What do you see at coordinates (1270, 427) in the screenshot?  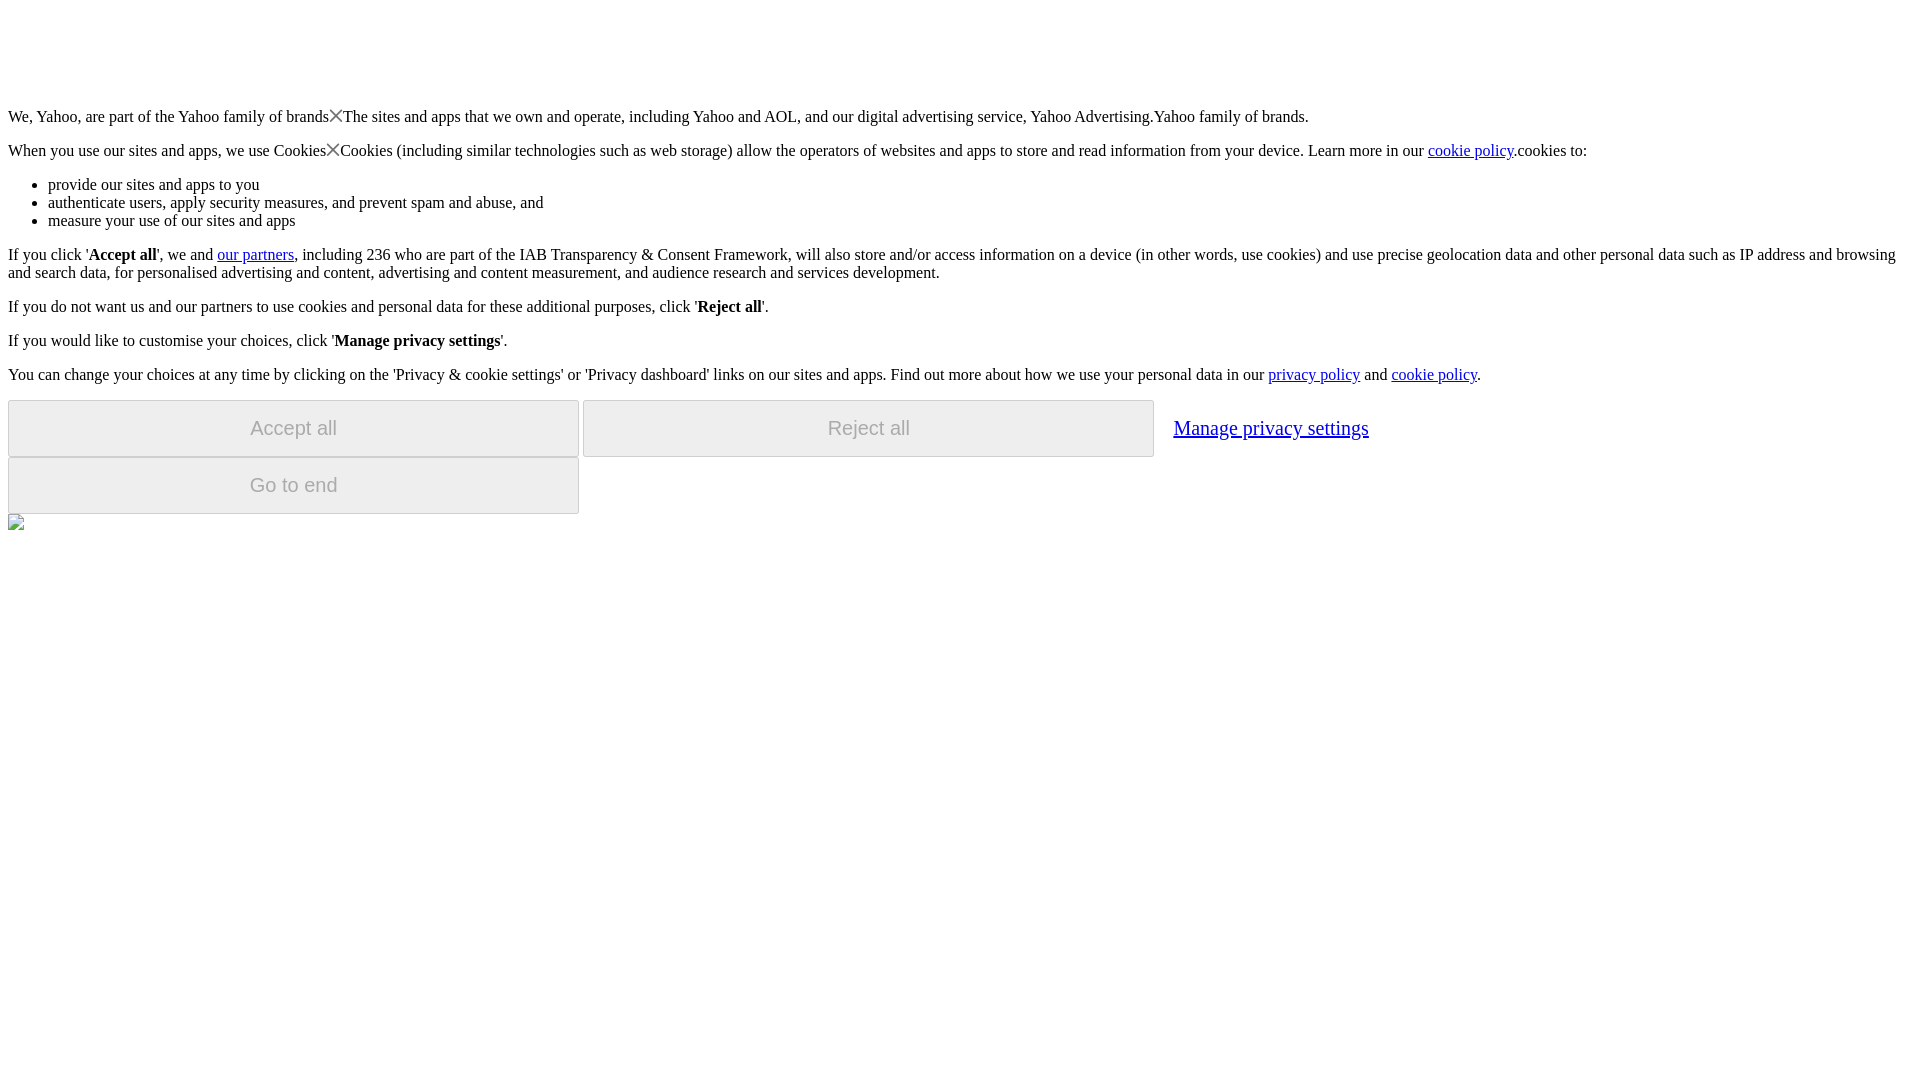 I see `Manage privacy settings` at bounding box center [1270, 427].